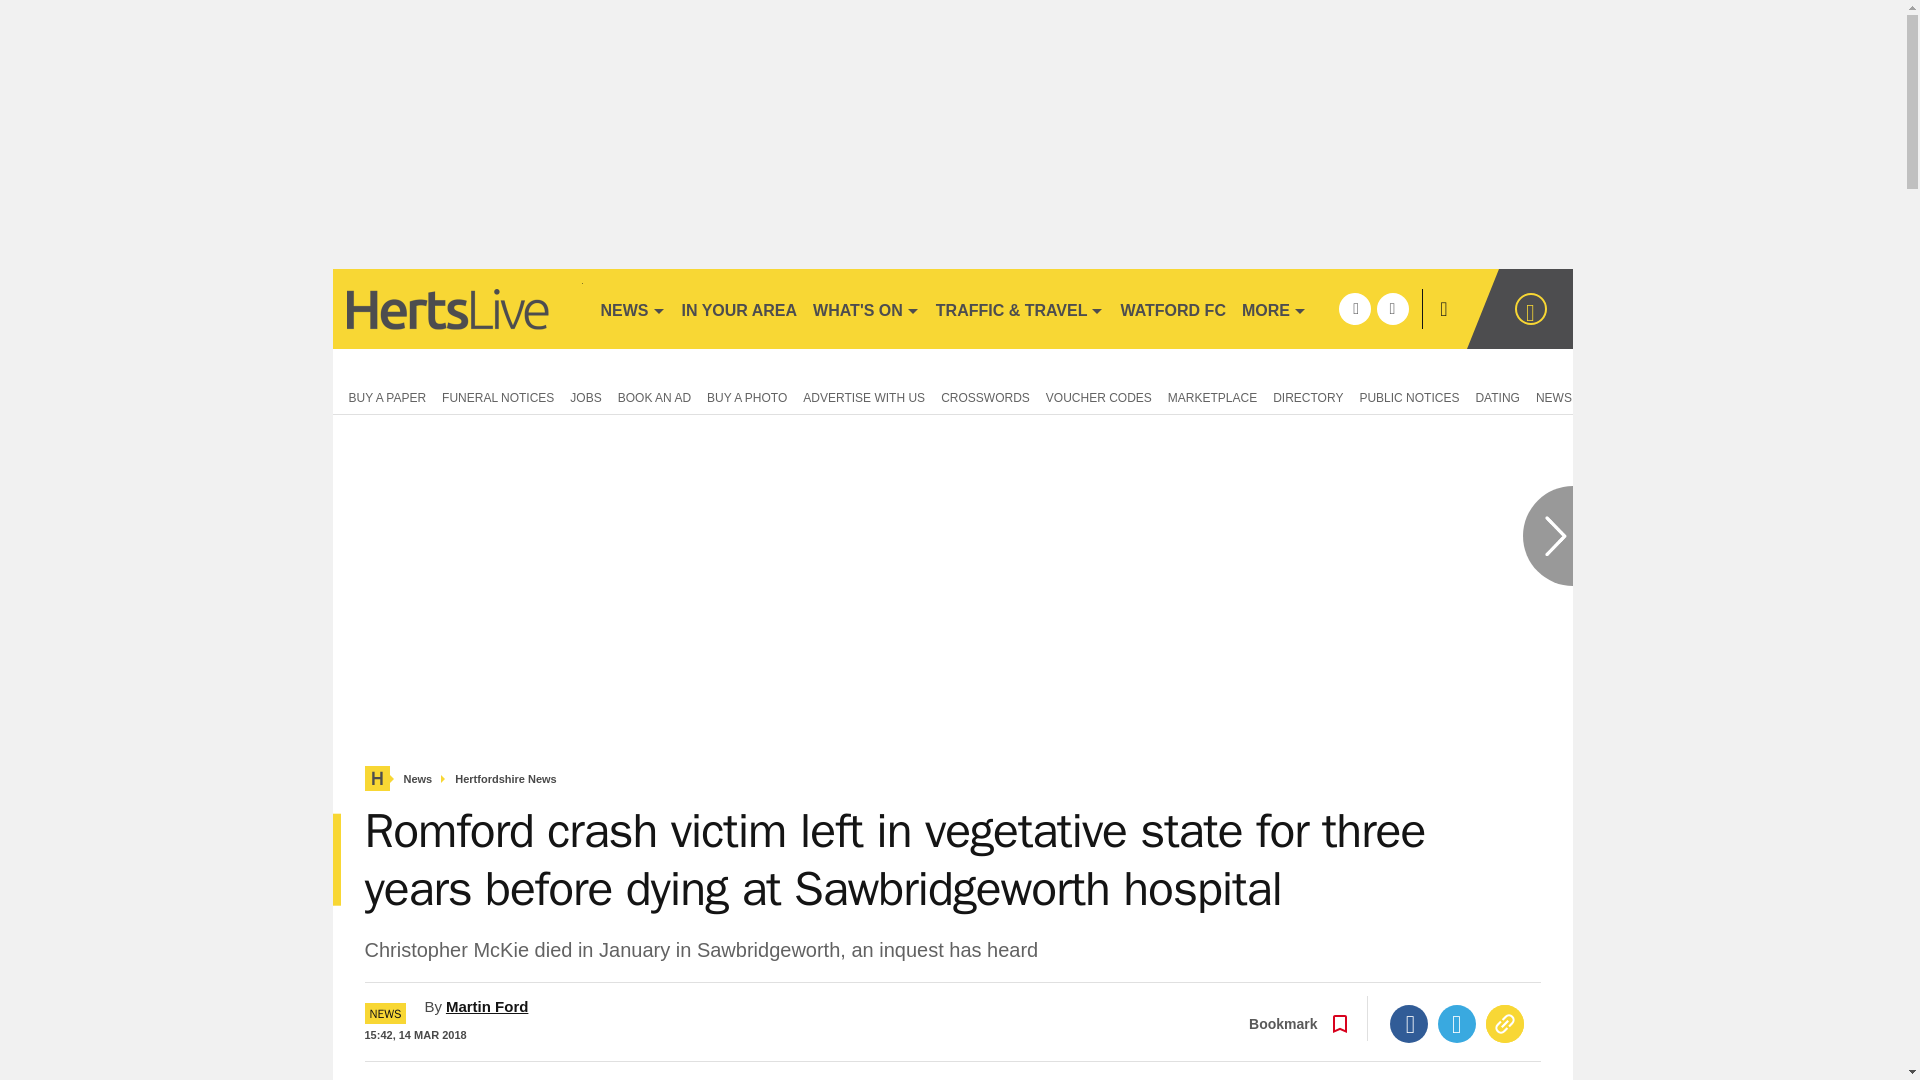 The height and width of the screenshot is (1080, 1920). What do you see at coordinates (740, 308) in the screenshot?
I see `IN YOUR AREA` at bounding box center [740, 308].